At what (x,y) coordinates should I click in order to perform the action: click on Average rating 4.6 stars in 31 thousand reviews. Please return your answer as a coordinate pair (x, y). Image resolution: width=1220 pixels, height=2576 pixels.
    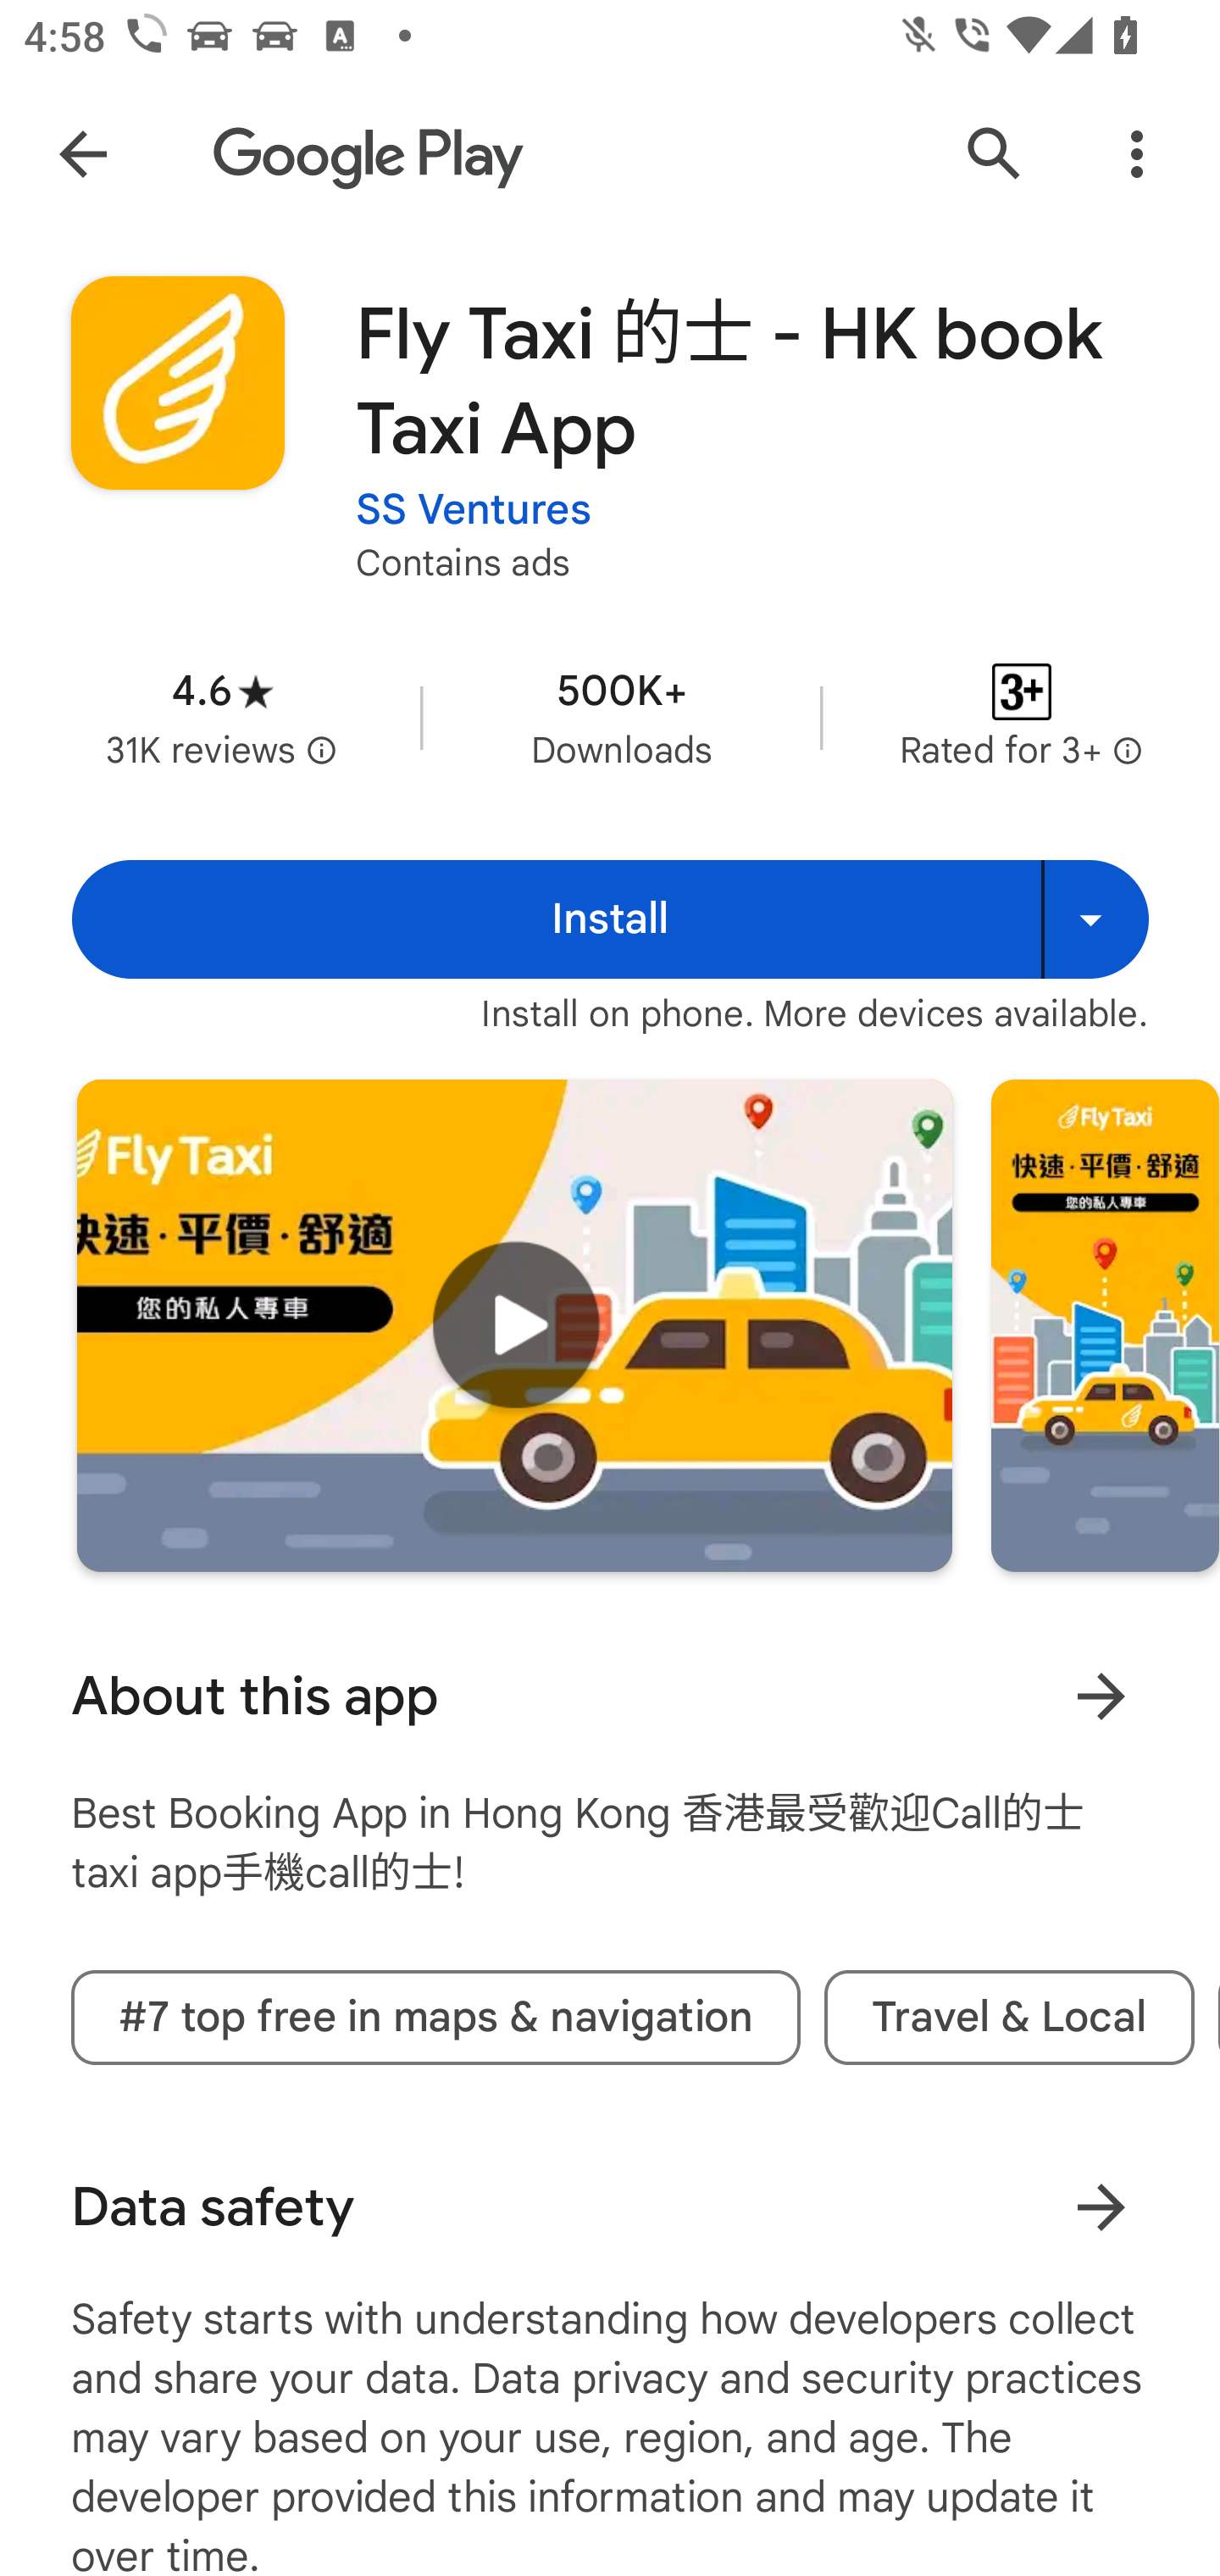
    Looking at the image, I should click on (222, 717).